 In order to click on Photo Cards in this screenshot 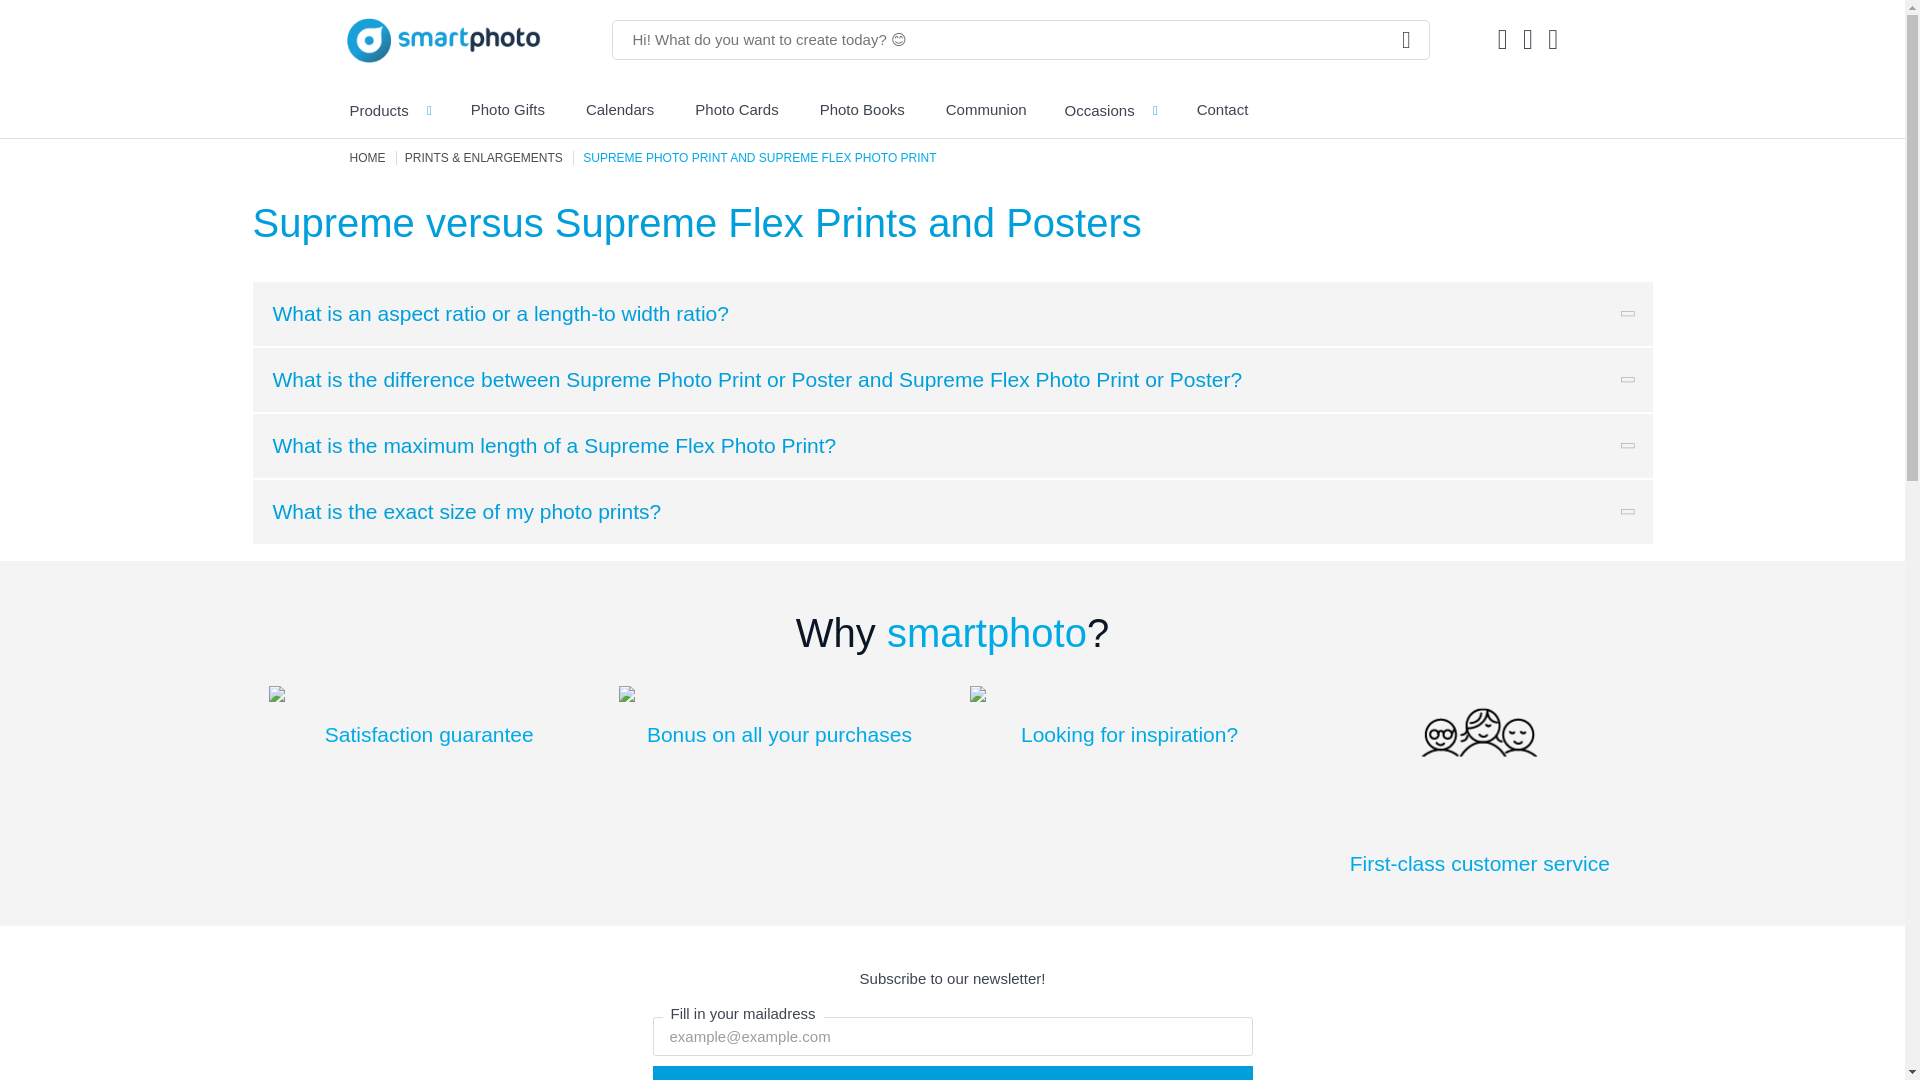, I will do `click(736, 110)`.